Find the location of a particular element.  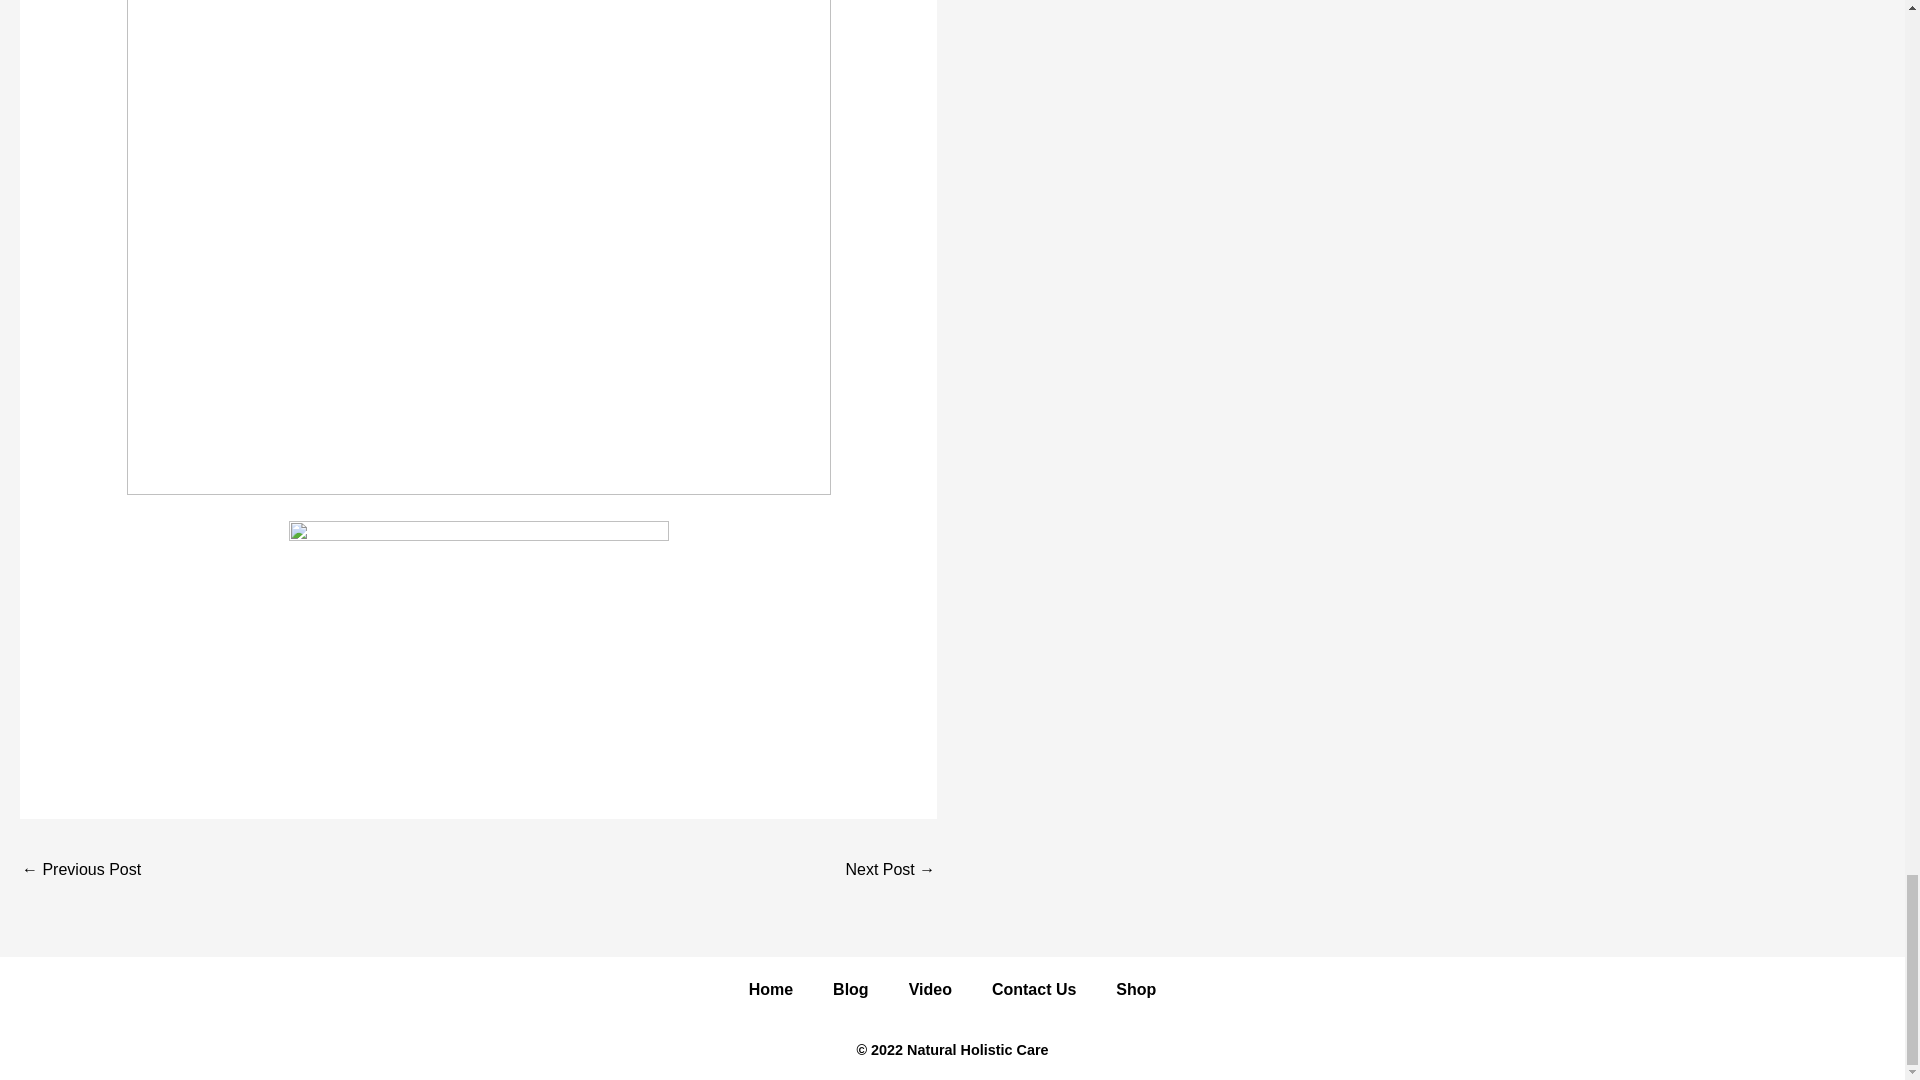

Video is located at coordinates (930, 990).